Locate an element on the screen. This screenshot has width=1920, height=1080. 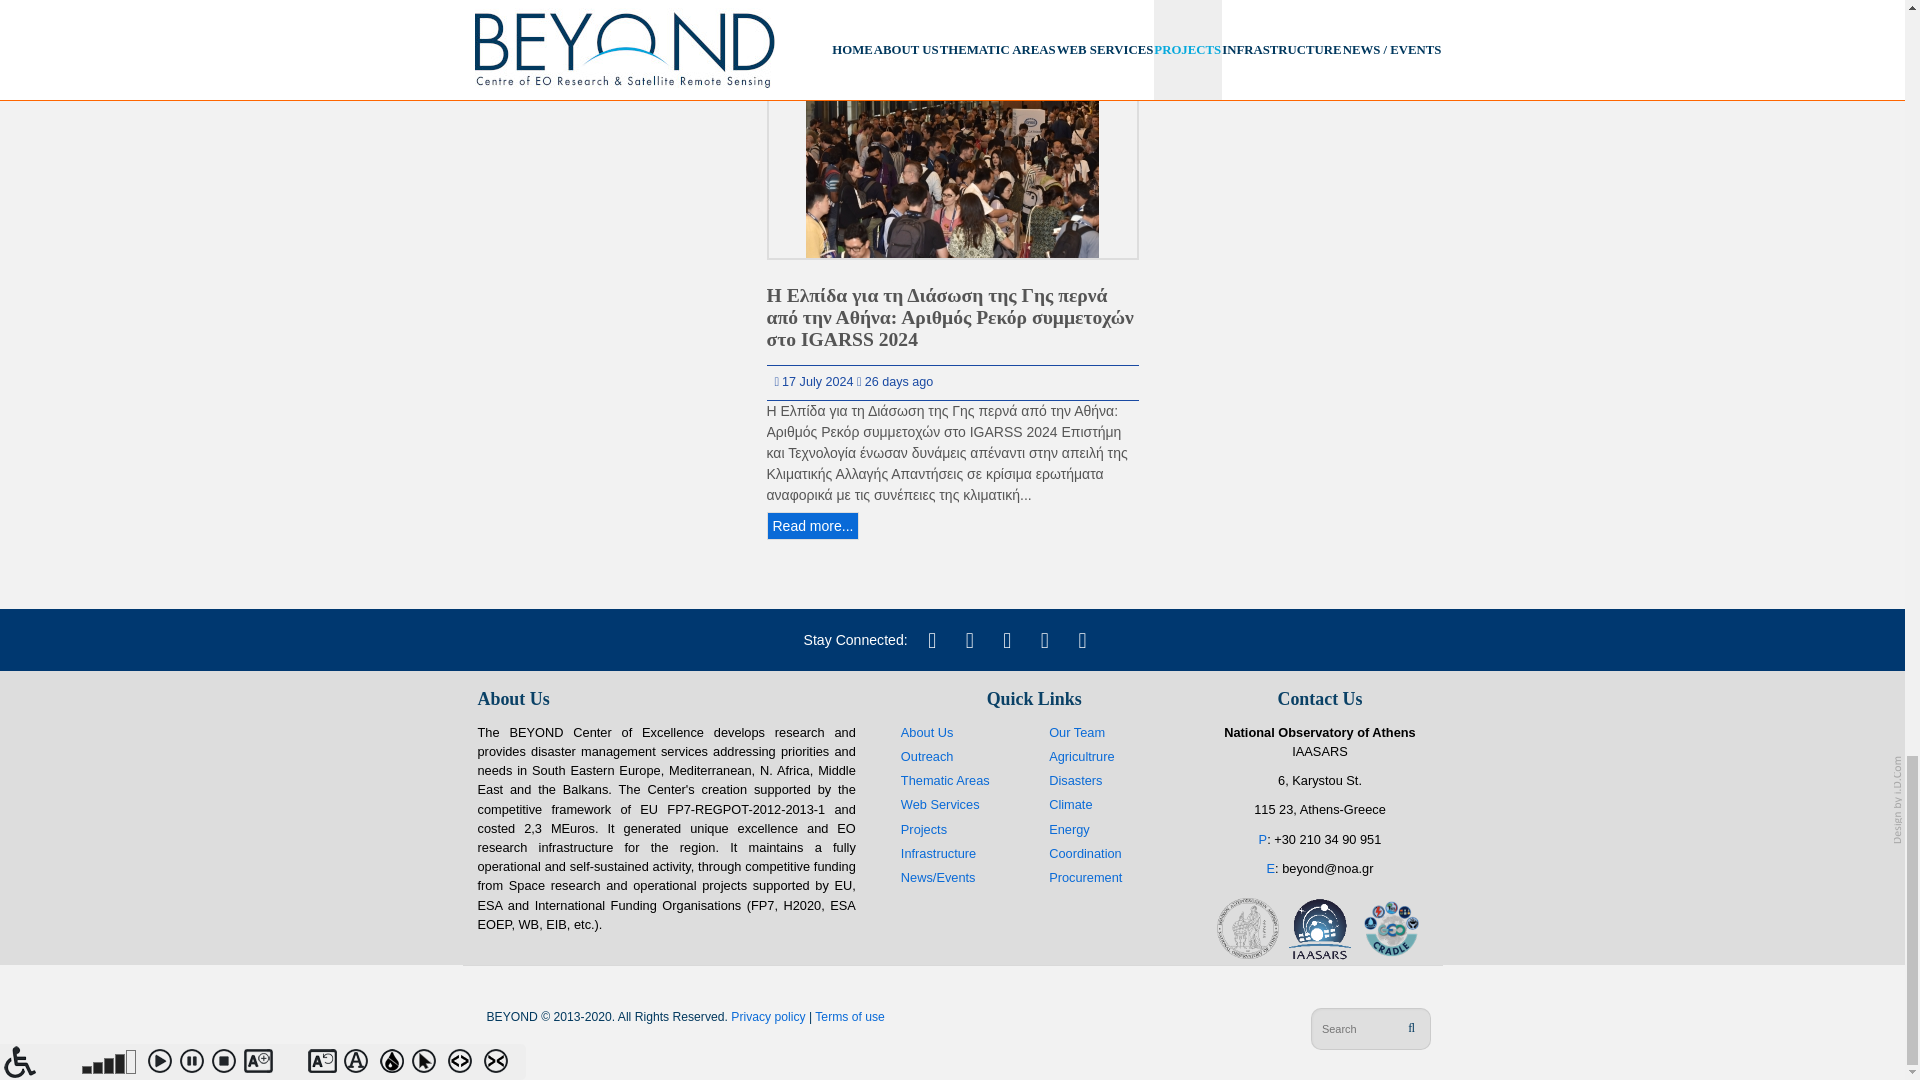
Linkedin is located at coordinates (1006, 640).